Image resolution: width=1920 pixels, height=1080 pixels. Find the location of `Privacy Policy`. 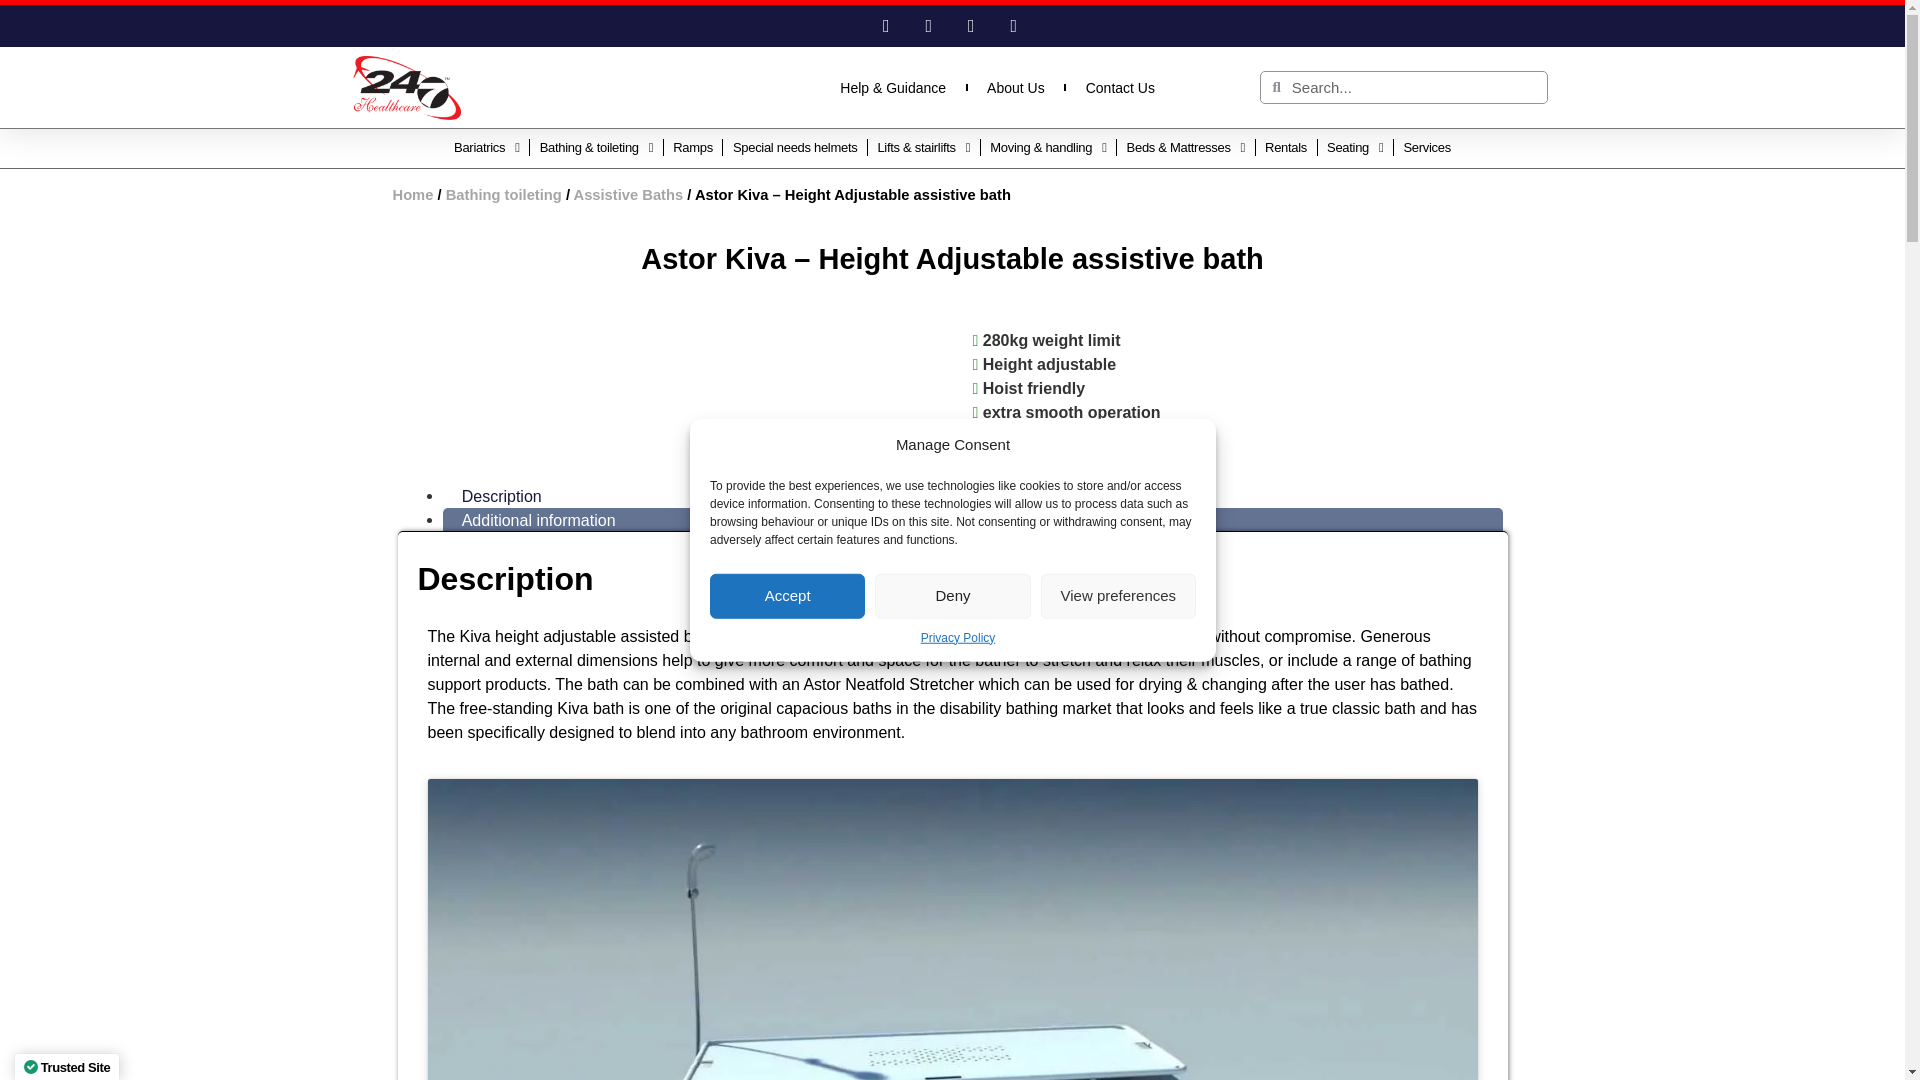

Privacy Policy is located at coordinates (956, 636).